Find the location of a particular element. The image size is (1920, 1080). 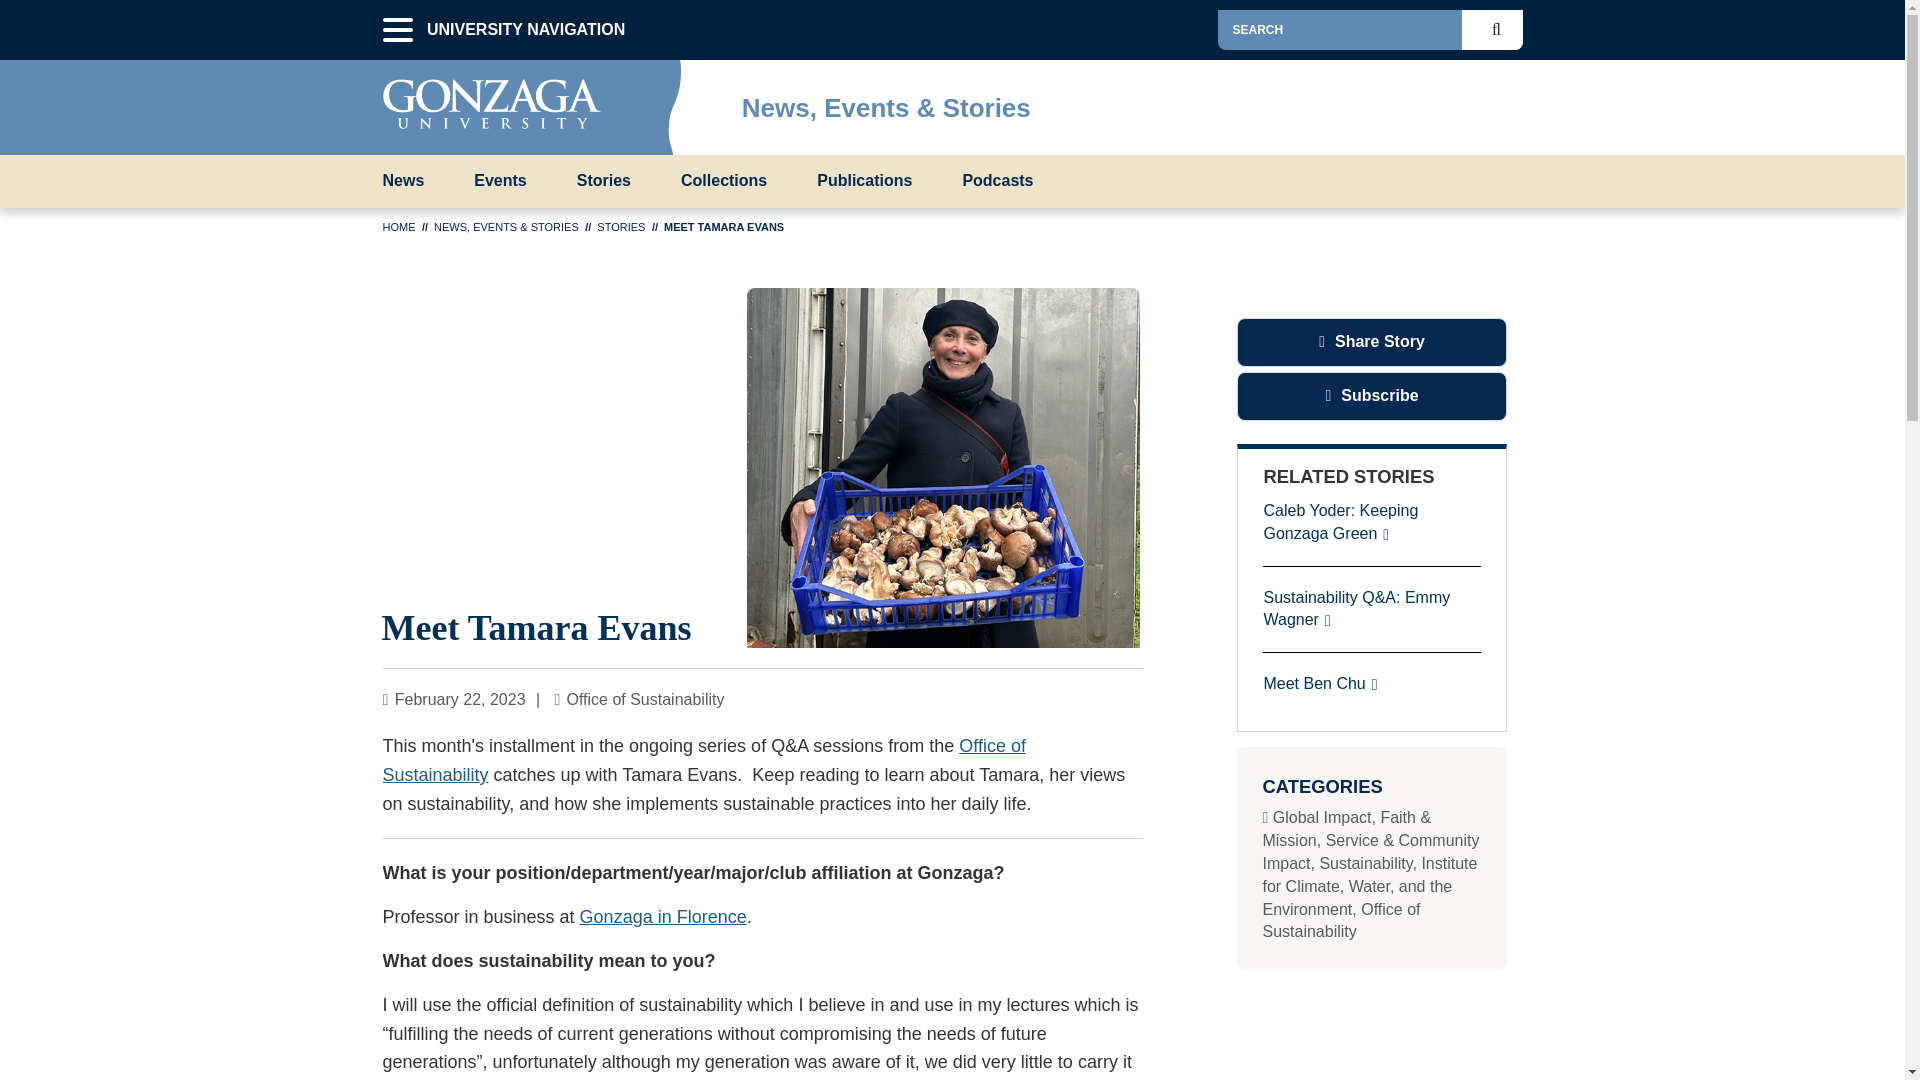

Toggle Menu is located at coordinates (1506, 102).